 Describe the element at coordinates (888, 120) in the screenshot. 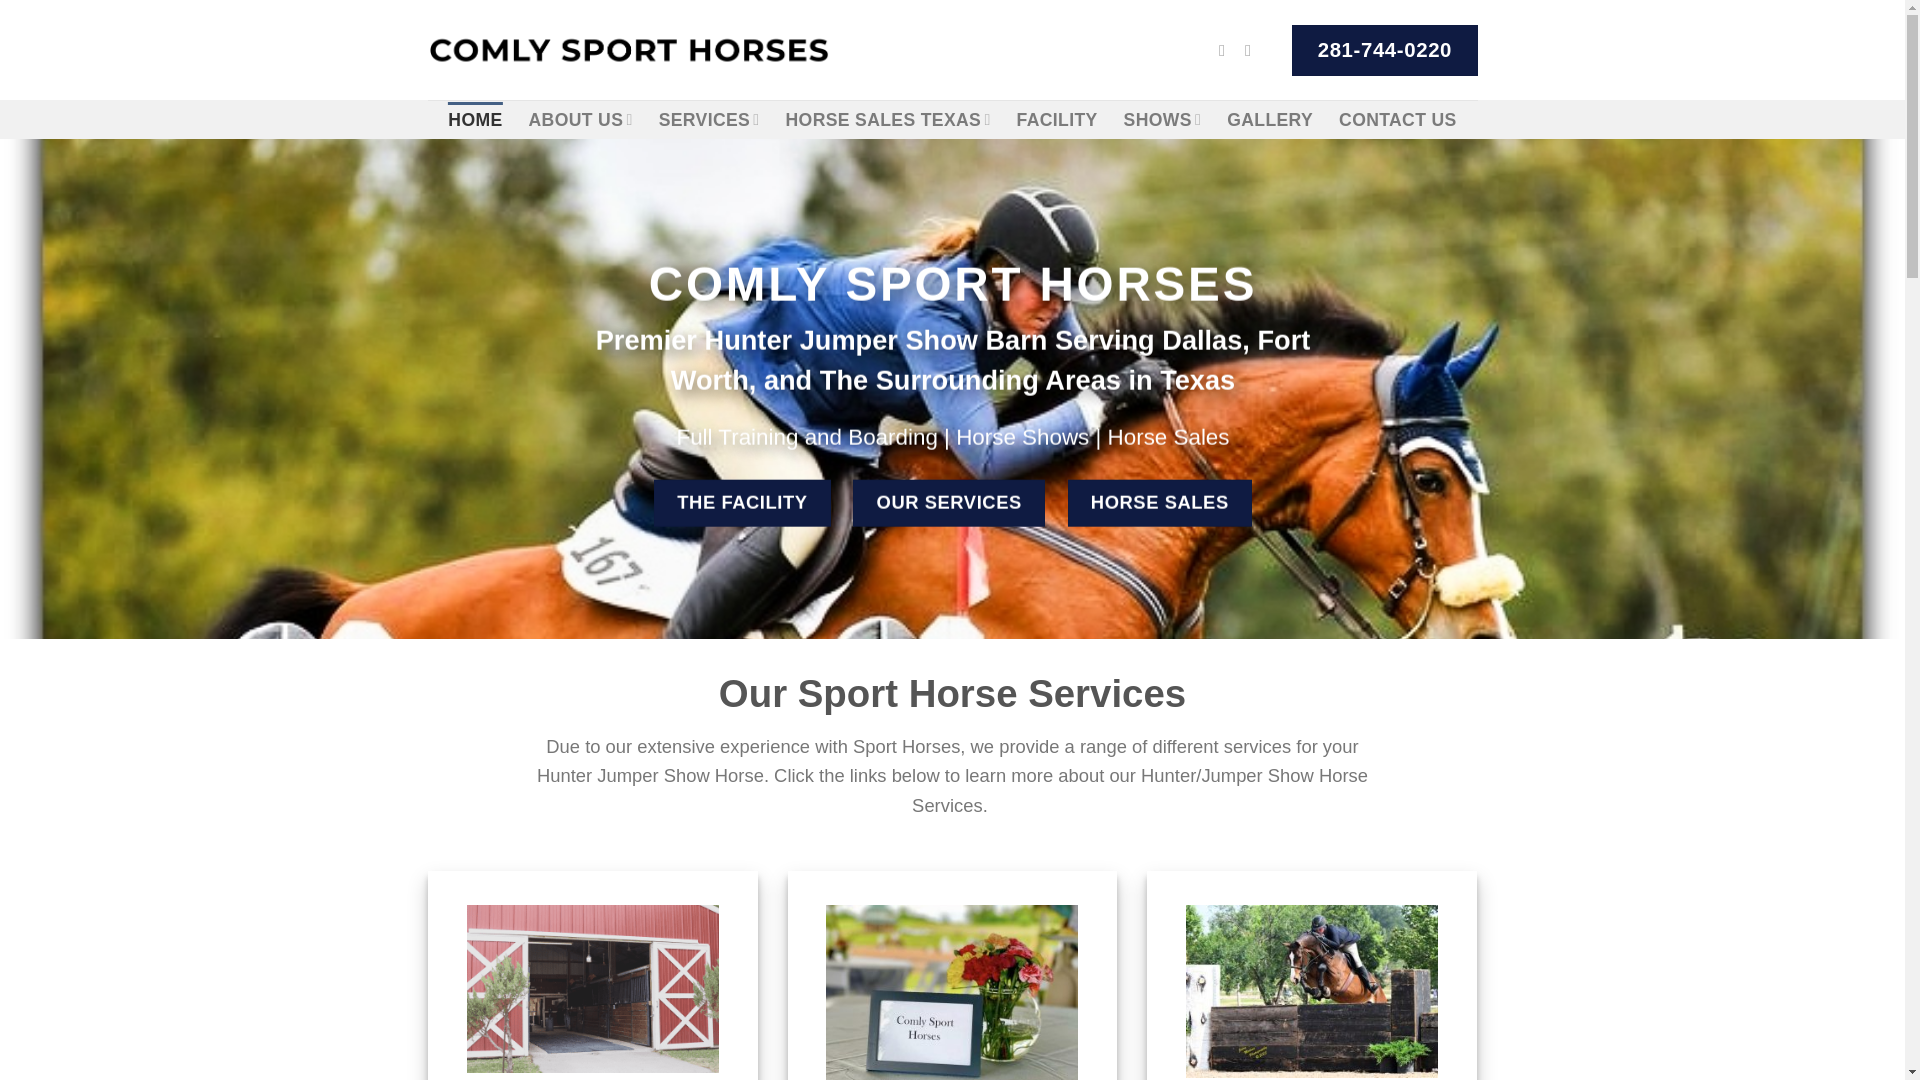

I see `HORSE SALES TEXAS` at that location.